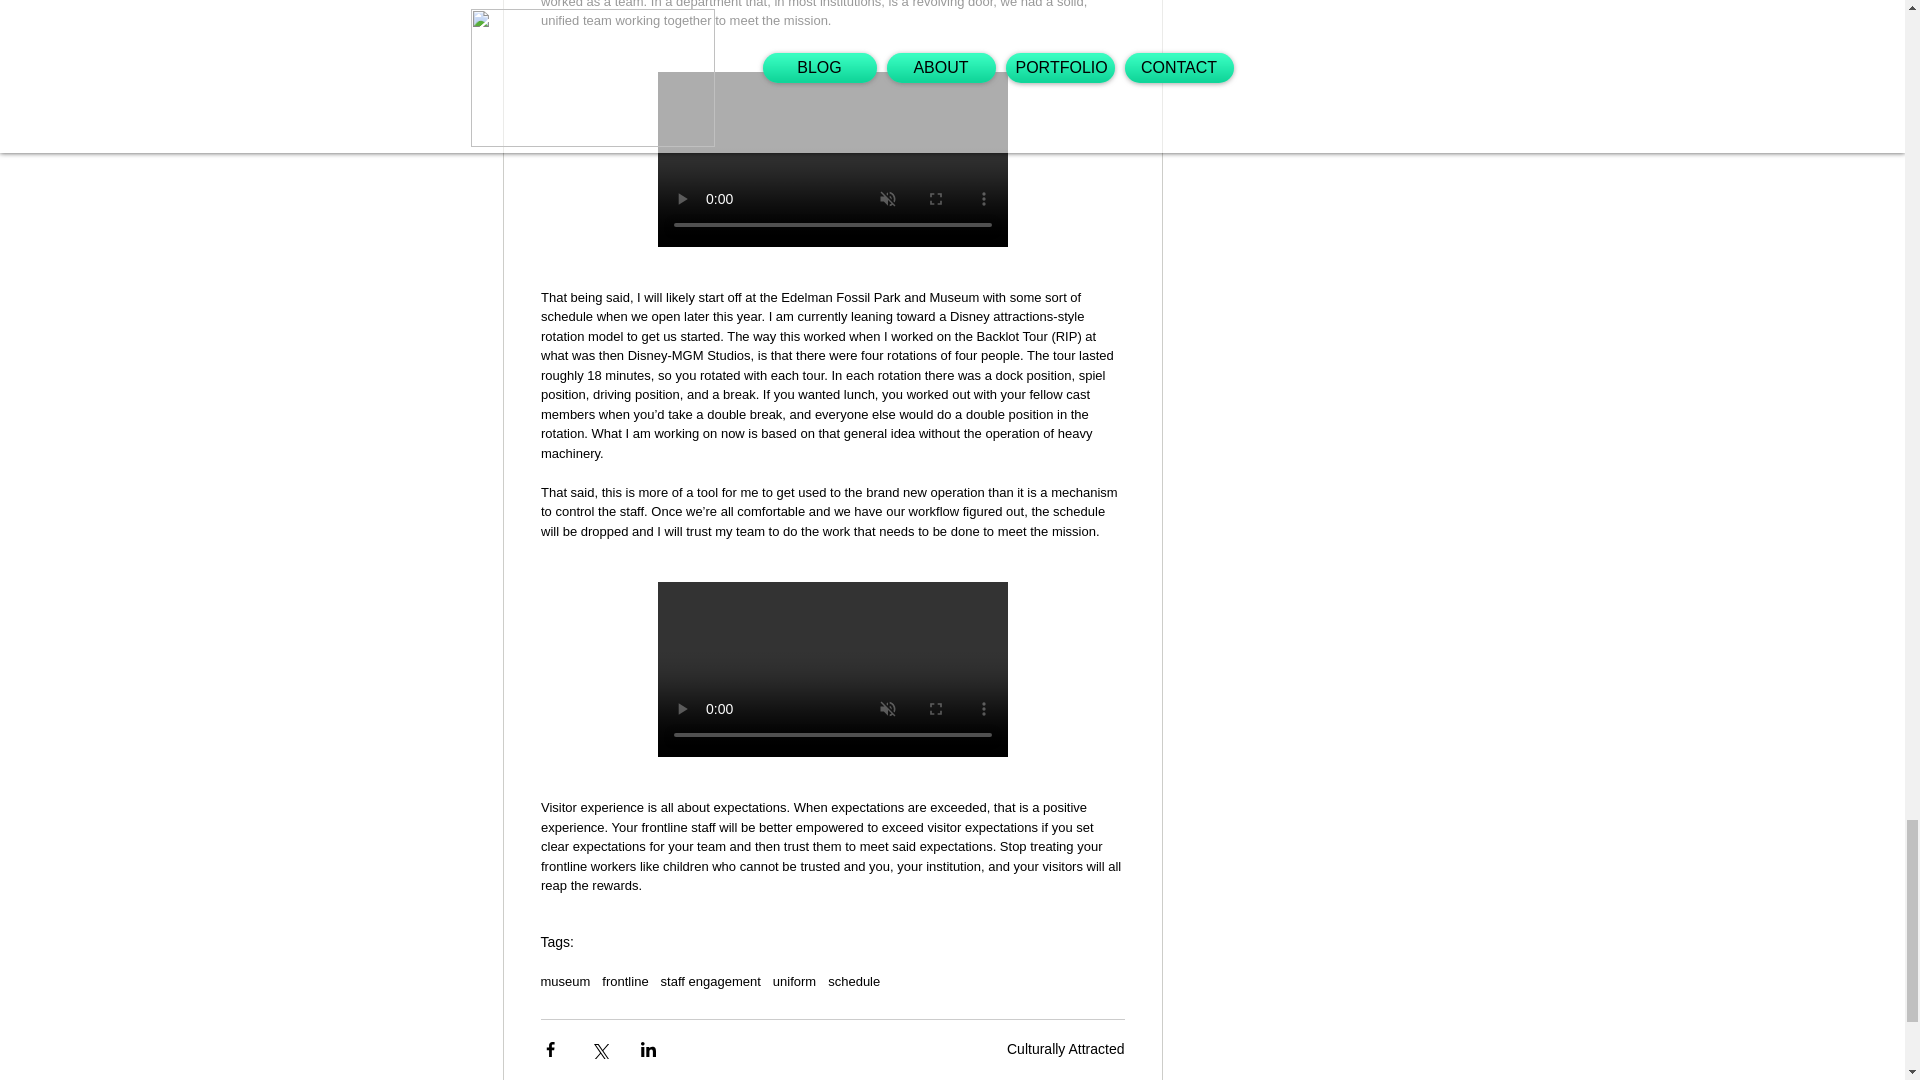 This screenshot has width=1920, height=1080. What do you see at coordinates (625, 982) in the screenshot?
I see `frontline` at bounding box center [625, 982].